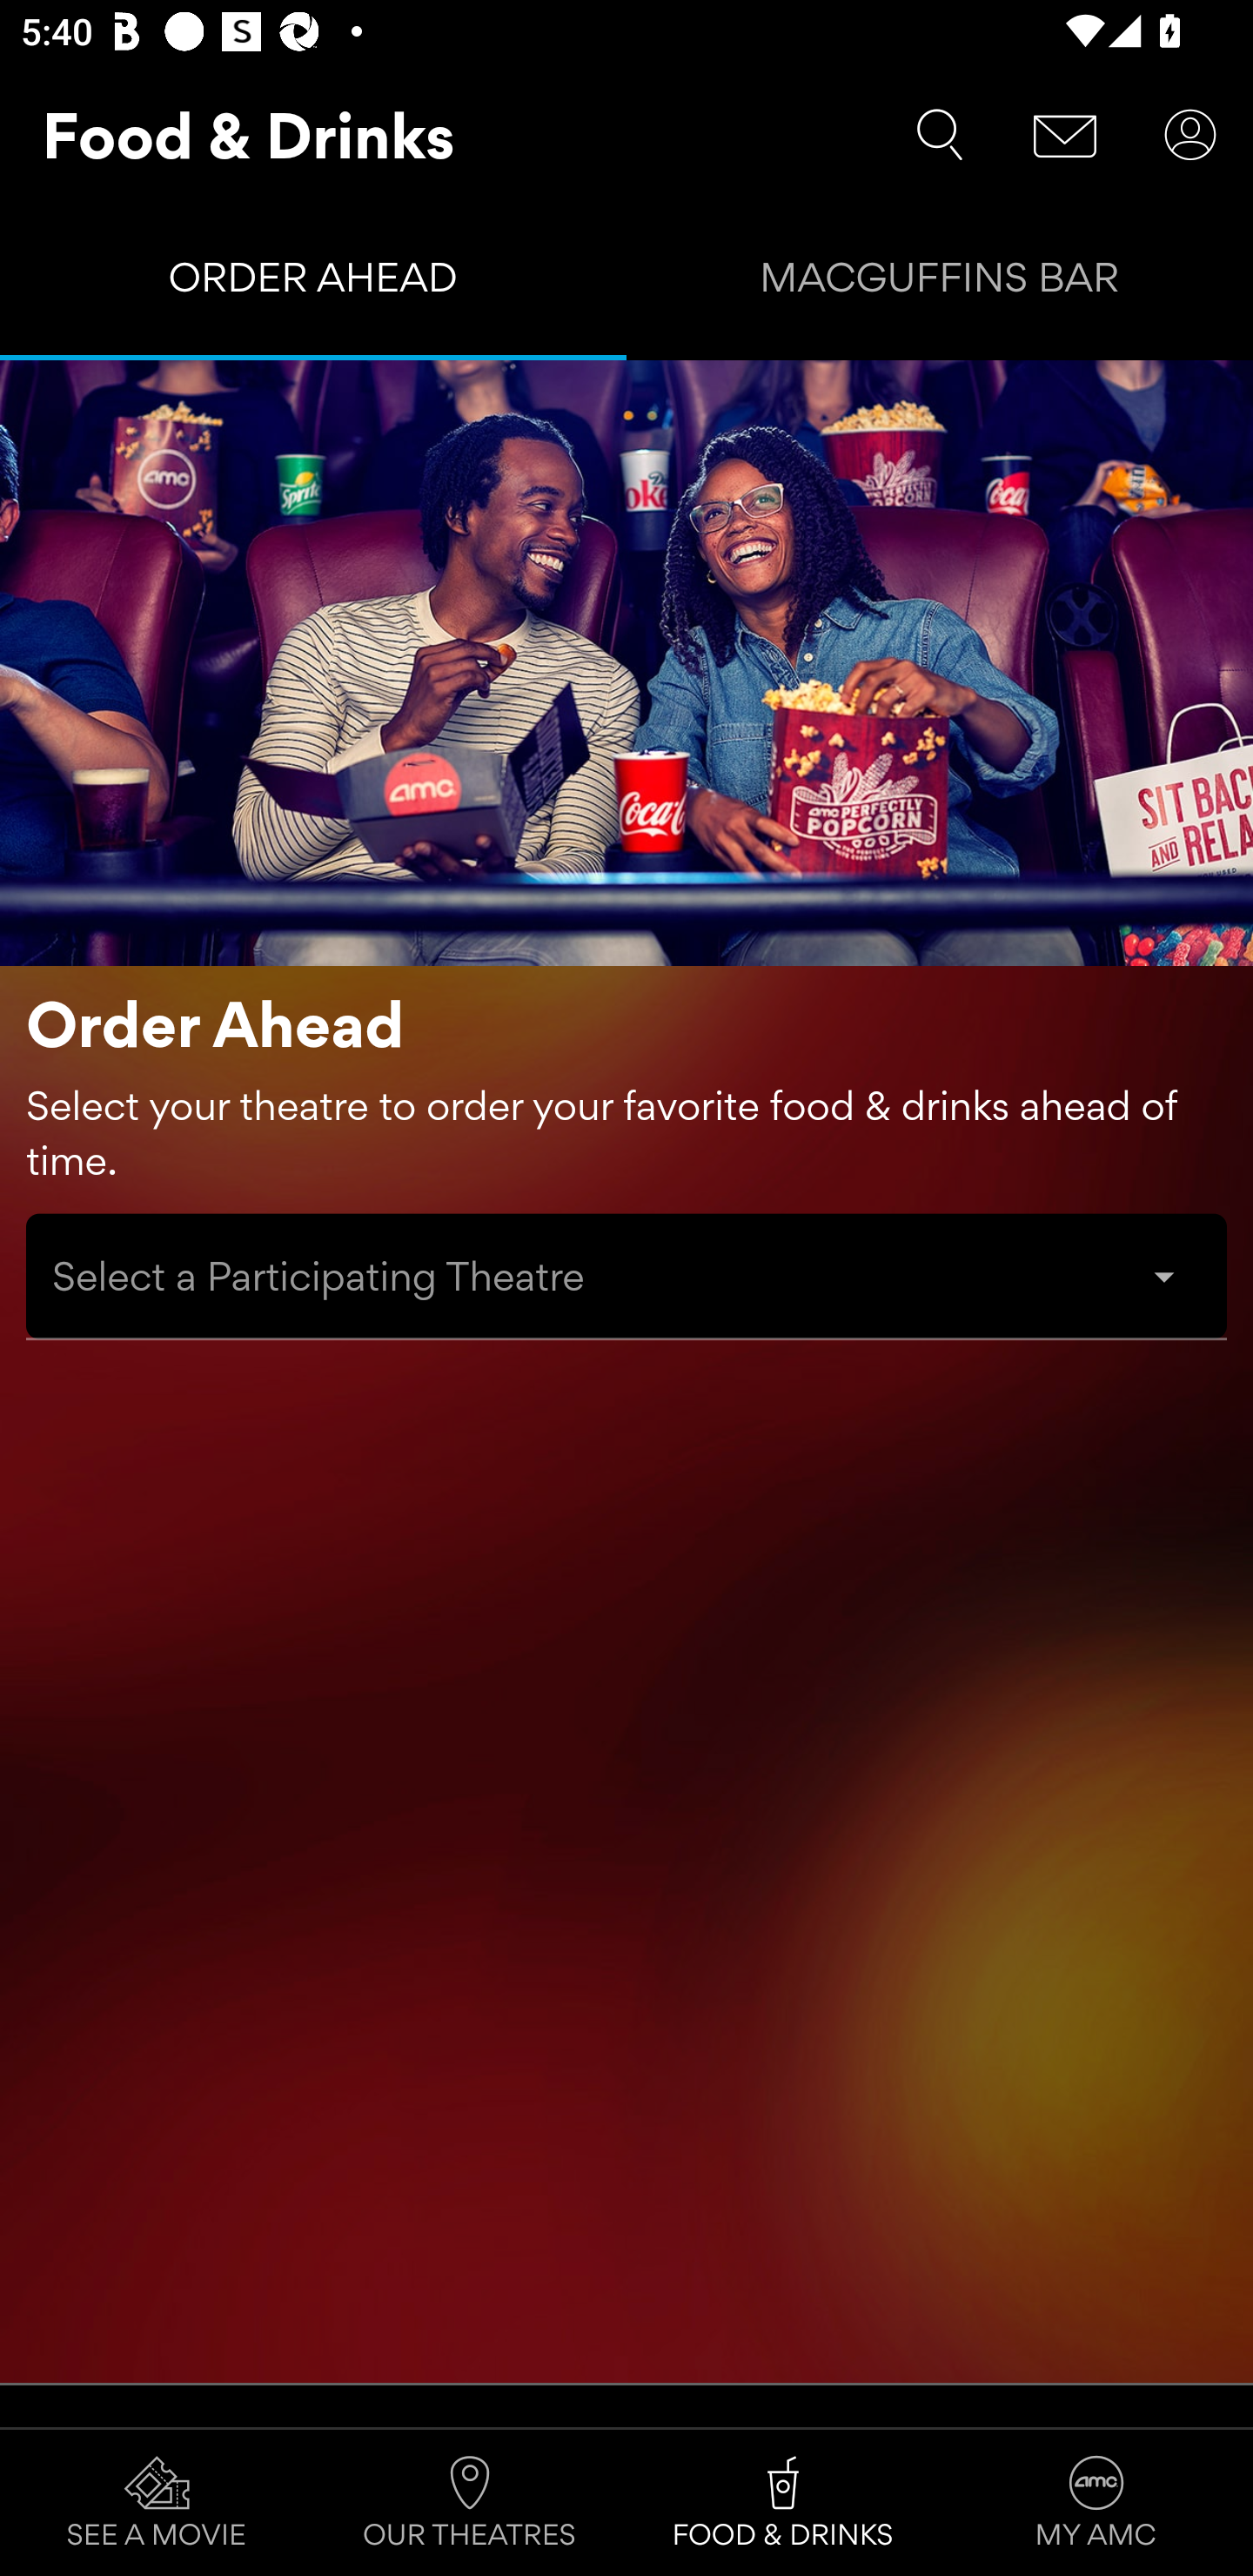 This screenshot has width=1253, height=2576. What do you see at coordinates (1065, 135) in the screenshot?
I see `Message Center` at bounding box center [1065, 135].